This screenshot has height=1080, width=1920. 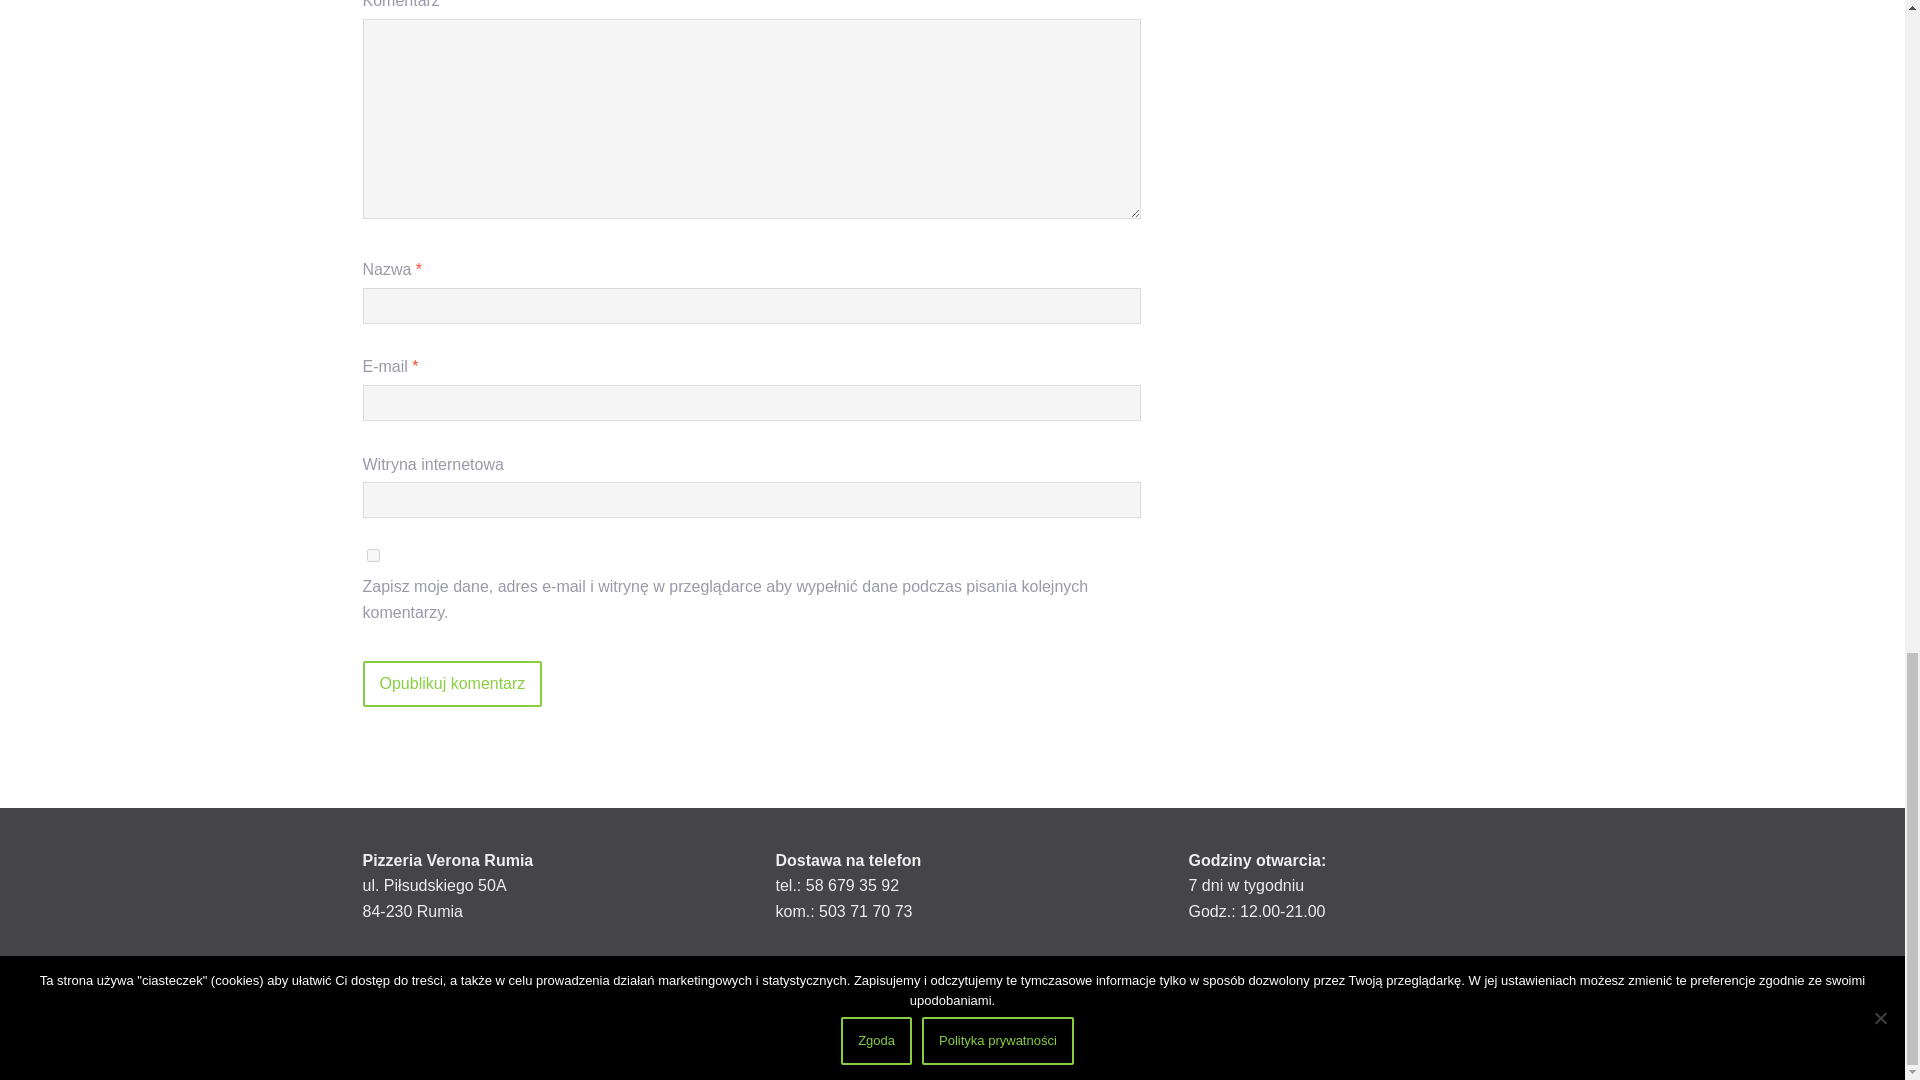 I want to click on Opublikuj komentarz, so click(x=452, y=684).